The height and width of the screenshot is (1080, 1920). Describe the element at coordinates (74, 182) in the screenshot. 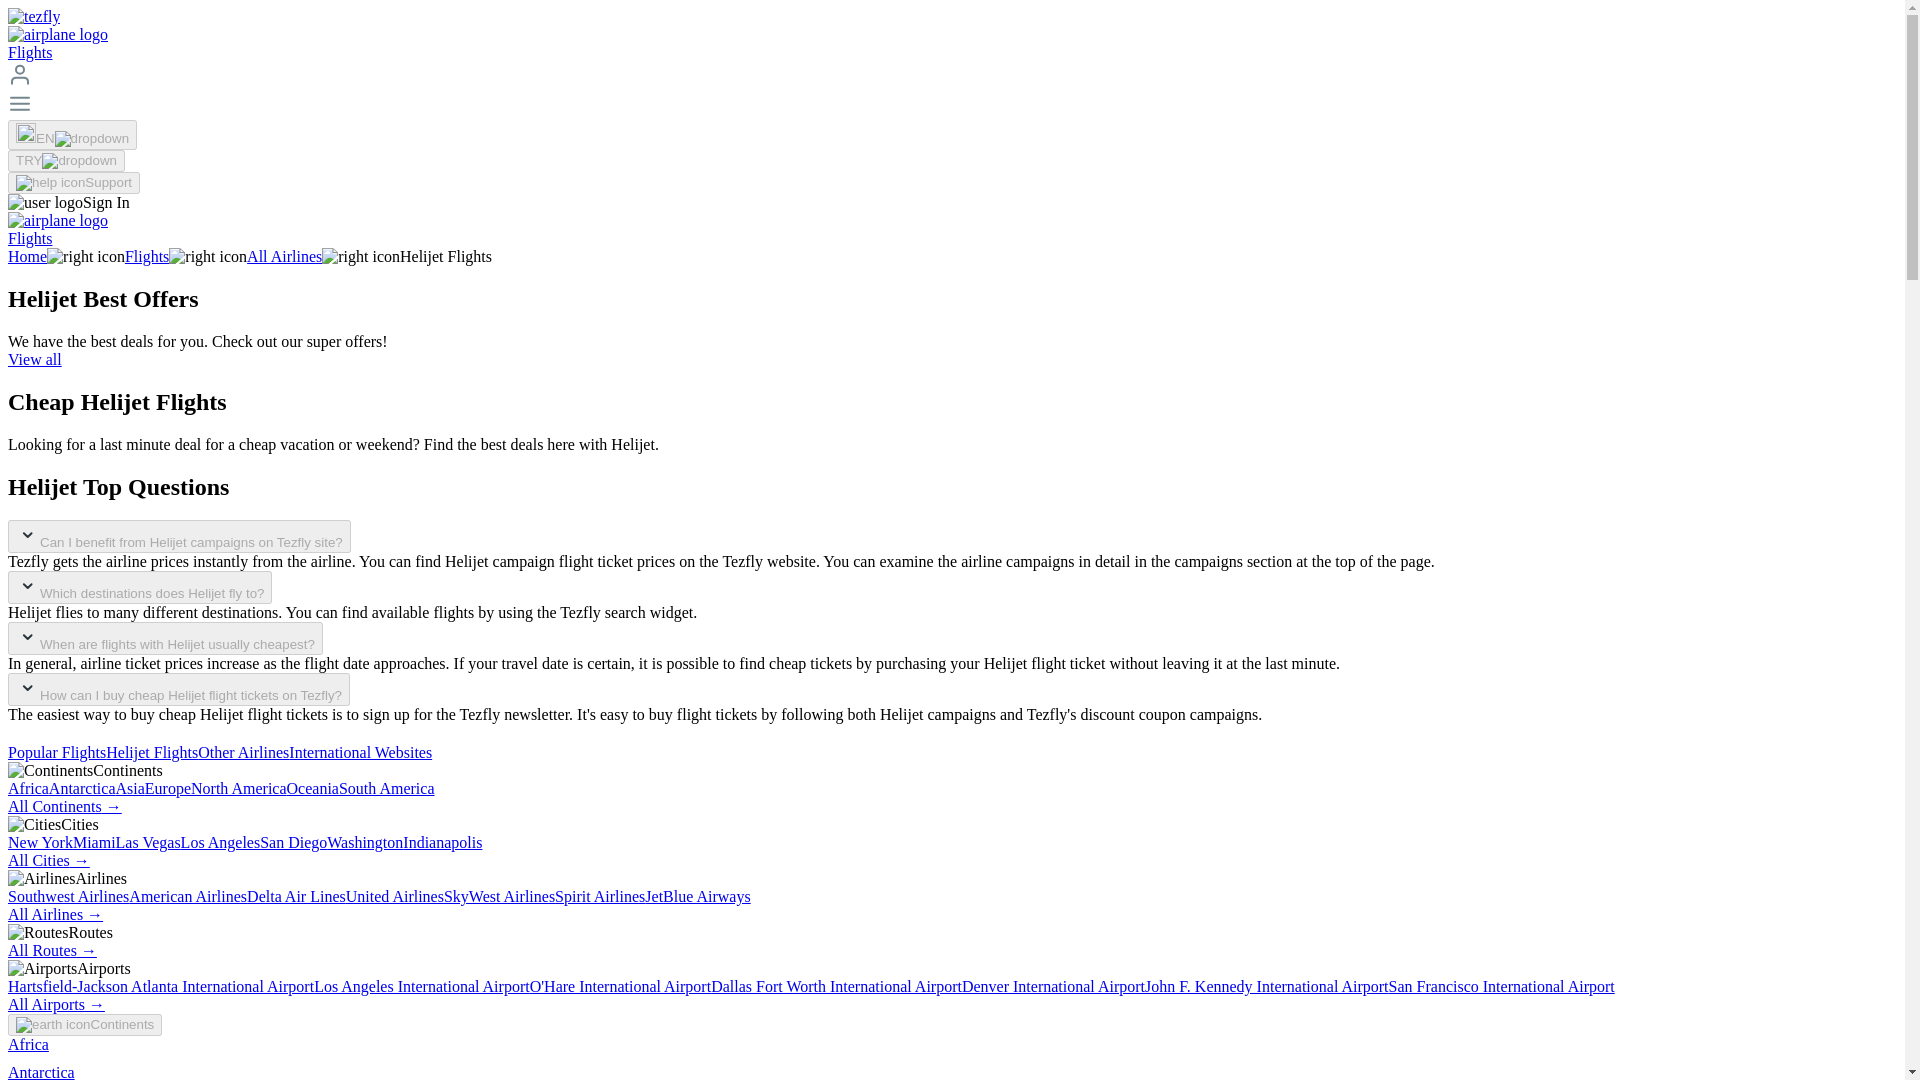

I see `Support` at that location.